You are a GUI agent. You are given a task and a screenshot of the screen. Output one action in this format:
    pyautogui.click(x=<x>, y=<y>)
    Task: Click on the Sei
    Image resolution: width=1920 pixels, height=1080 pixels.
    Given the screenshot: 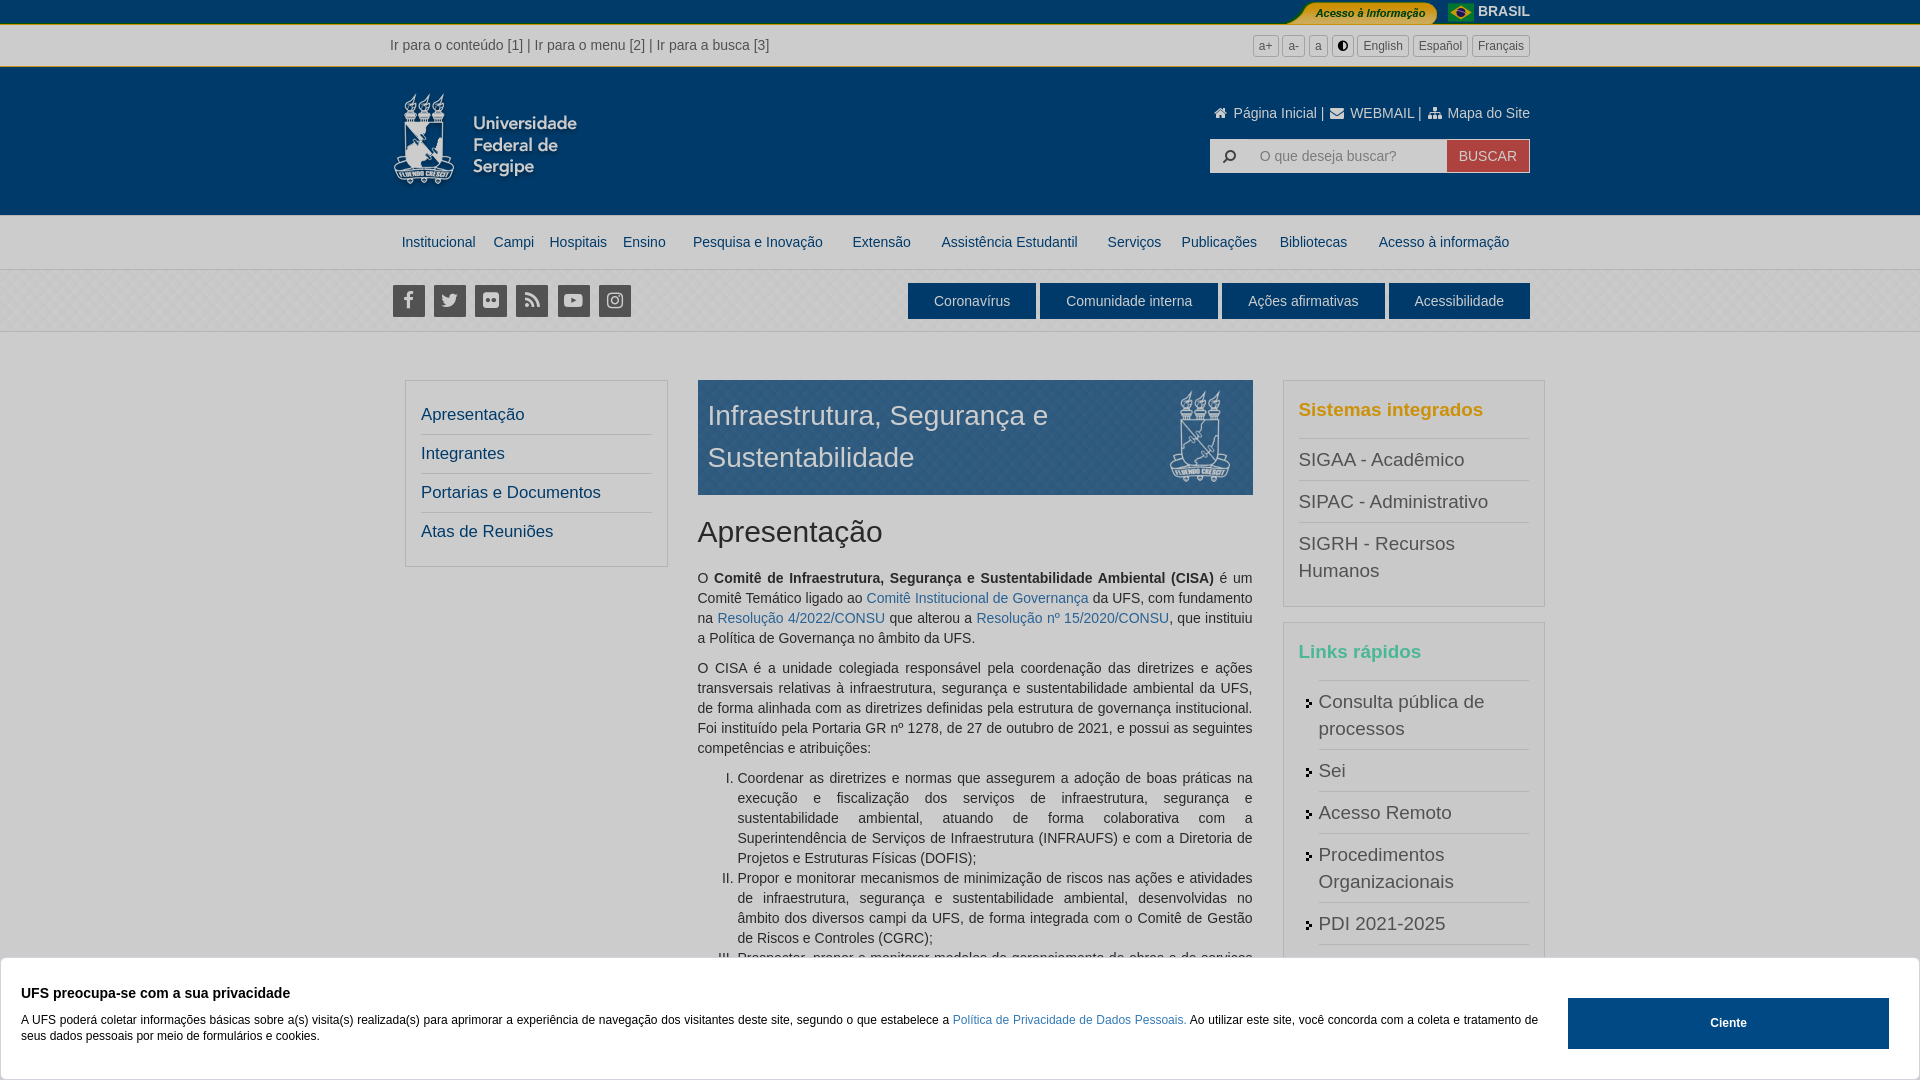 What is the action you would take?
    pyautogui.click(x=1332, y=770)
    